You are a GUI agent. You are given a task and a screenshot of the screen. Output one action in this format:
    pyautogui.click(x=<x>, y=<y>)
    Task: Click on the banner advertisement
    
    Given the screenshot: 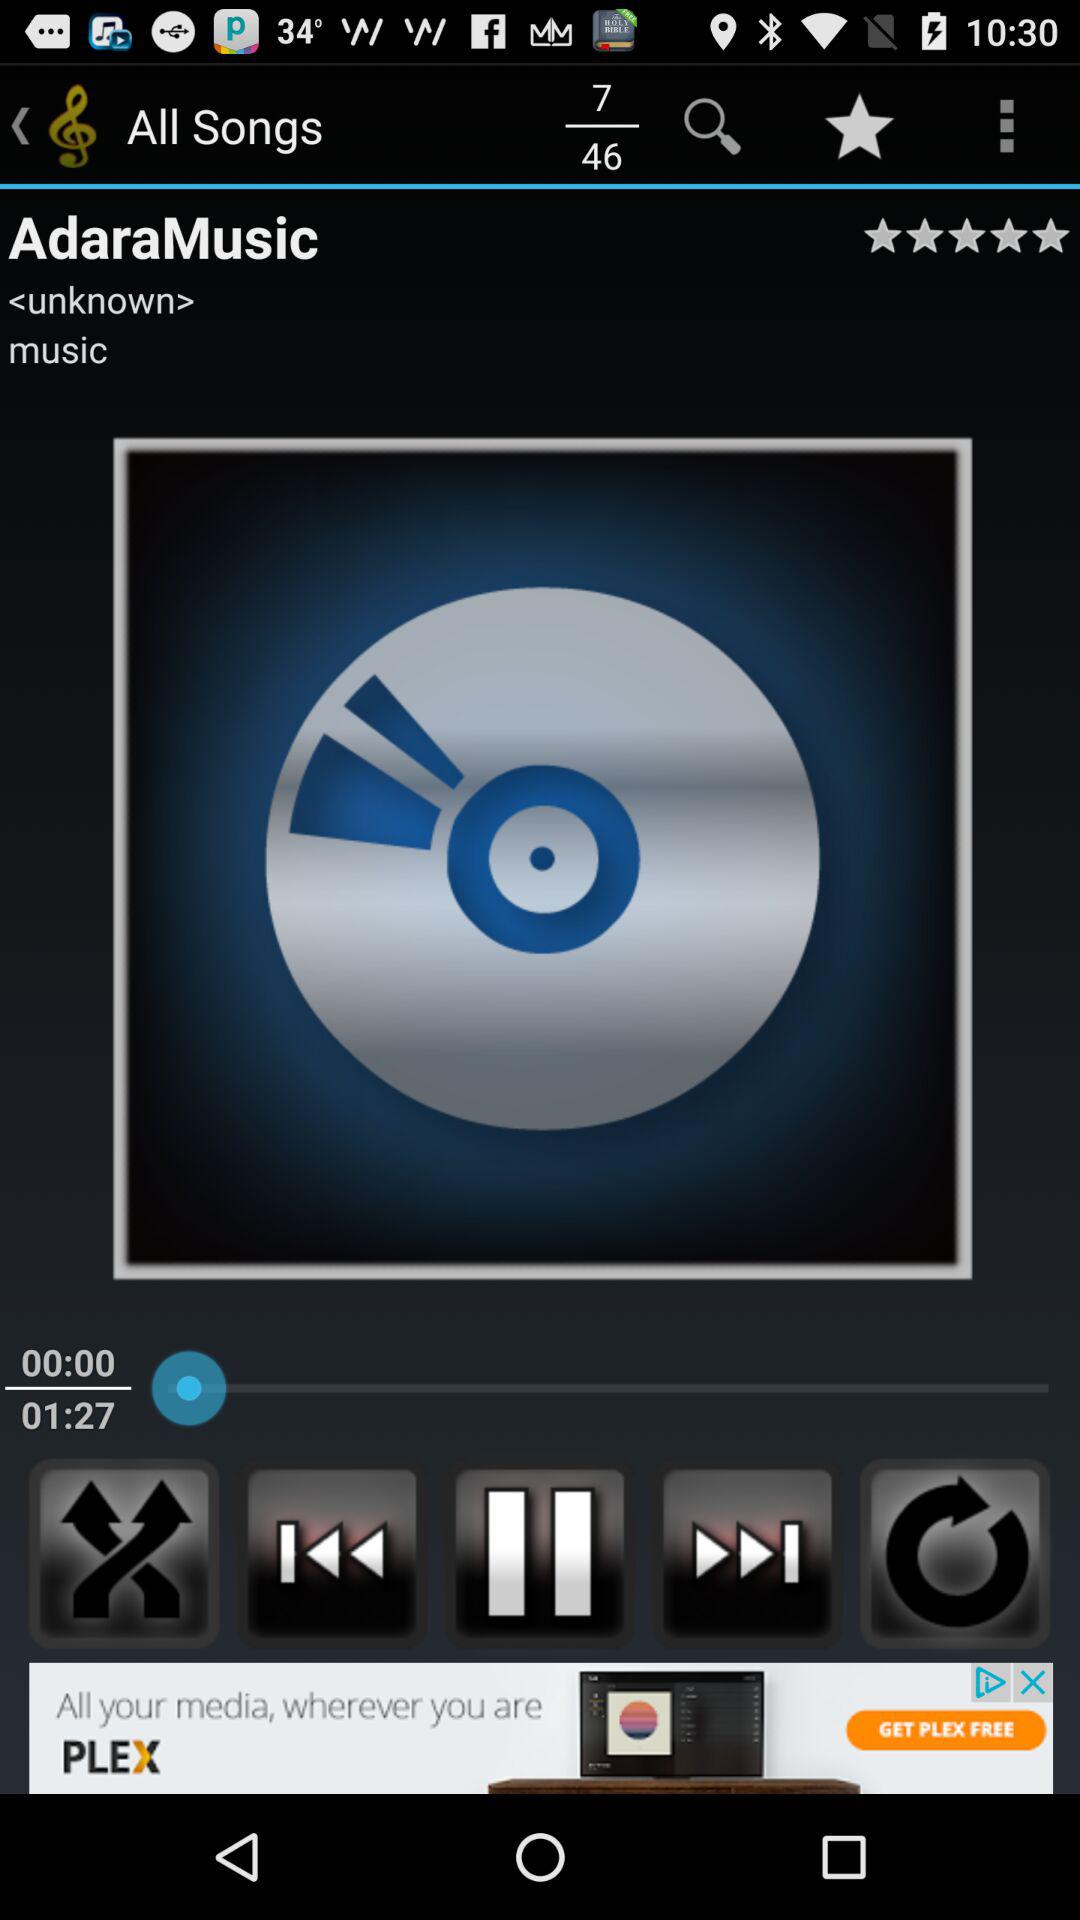 What is the action you would take?
    pyautogui.click(x=540, y=1728)
    